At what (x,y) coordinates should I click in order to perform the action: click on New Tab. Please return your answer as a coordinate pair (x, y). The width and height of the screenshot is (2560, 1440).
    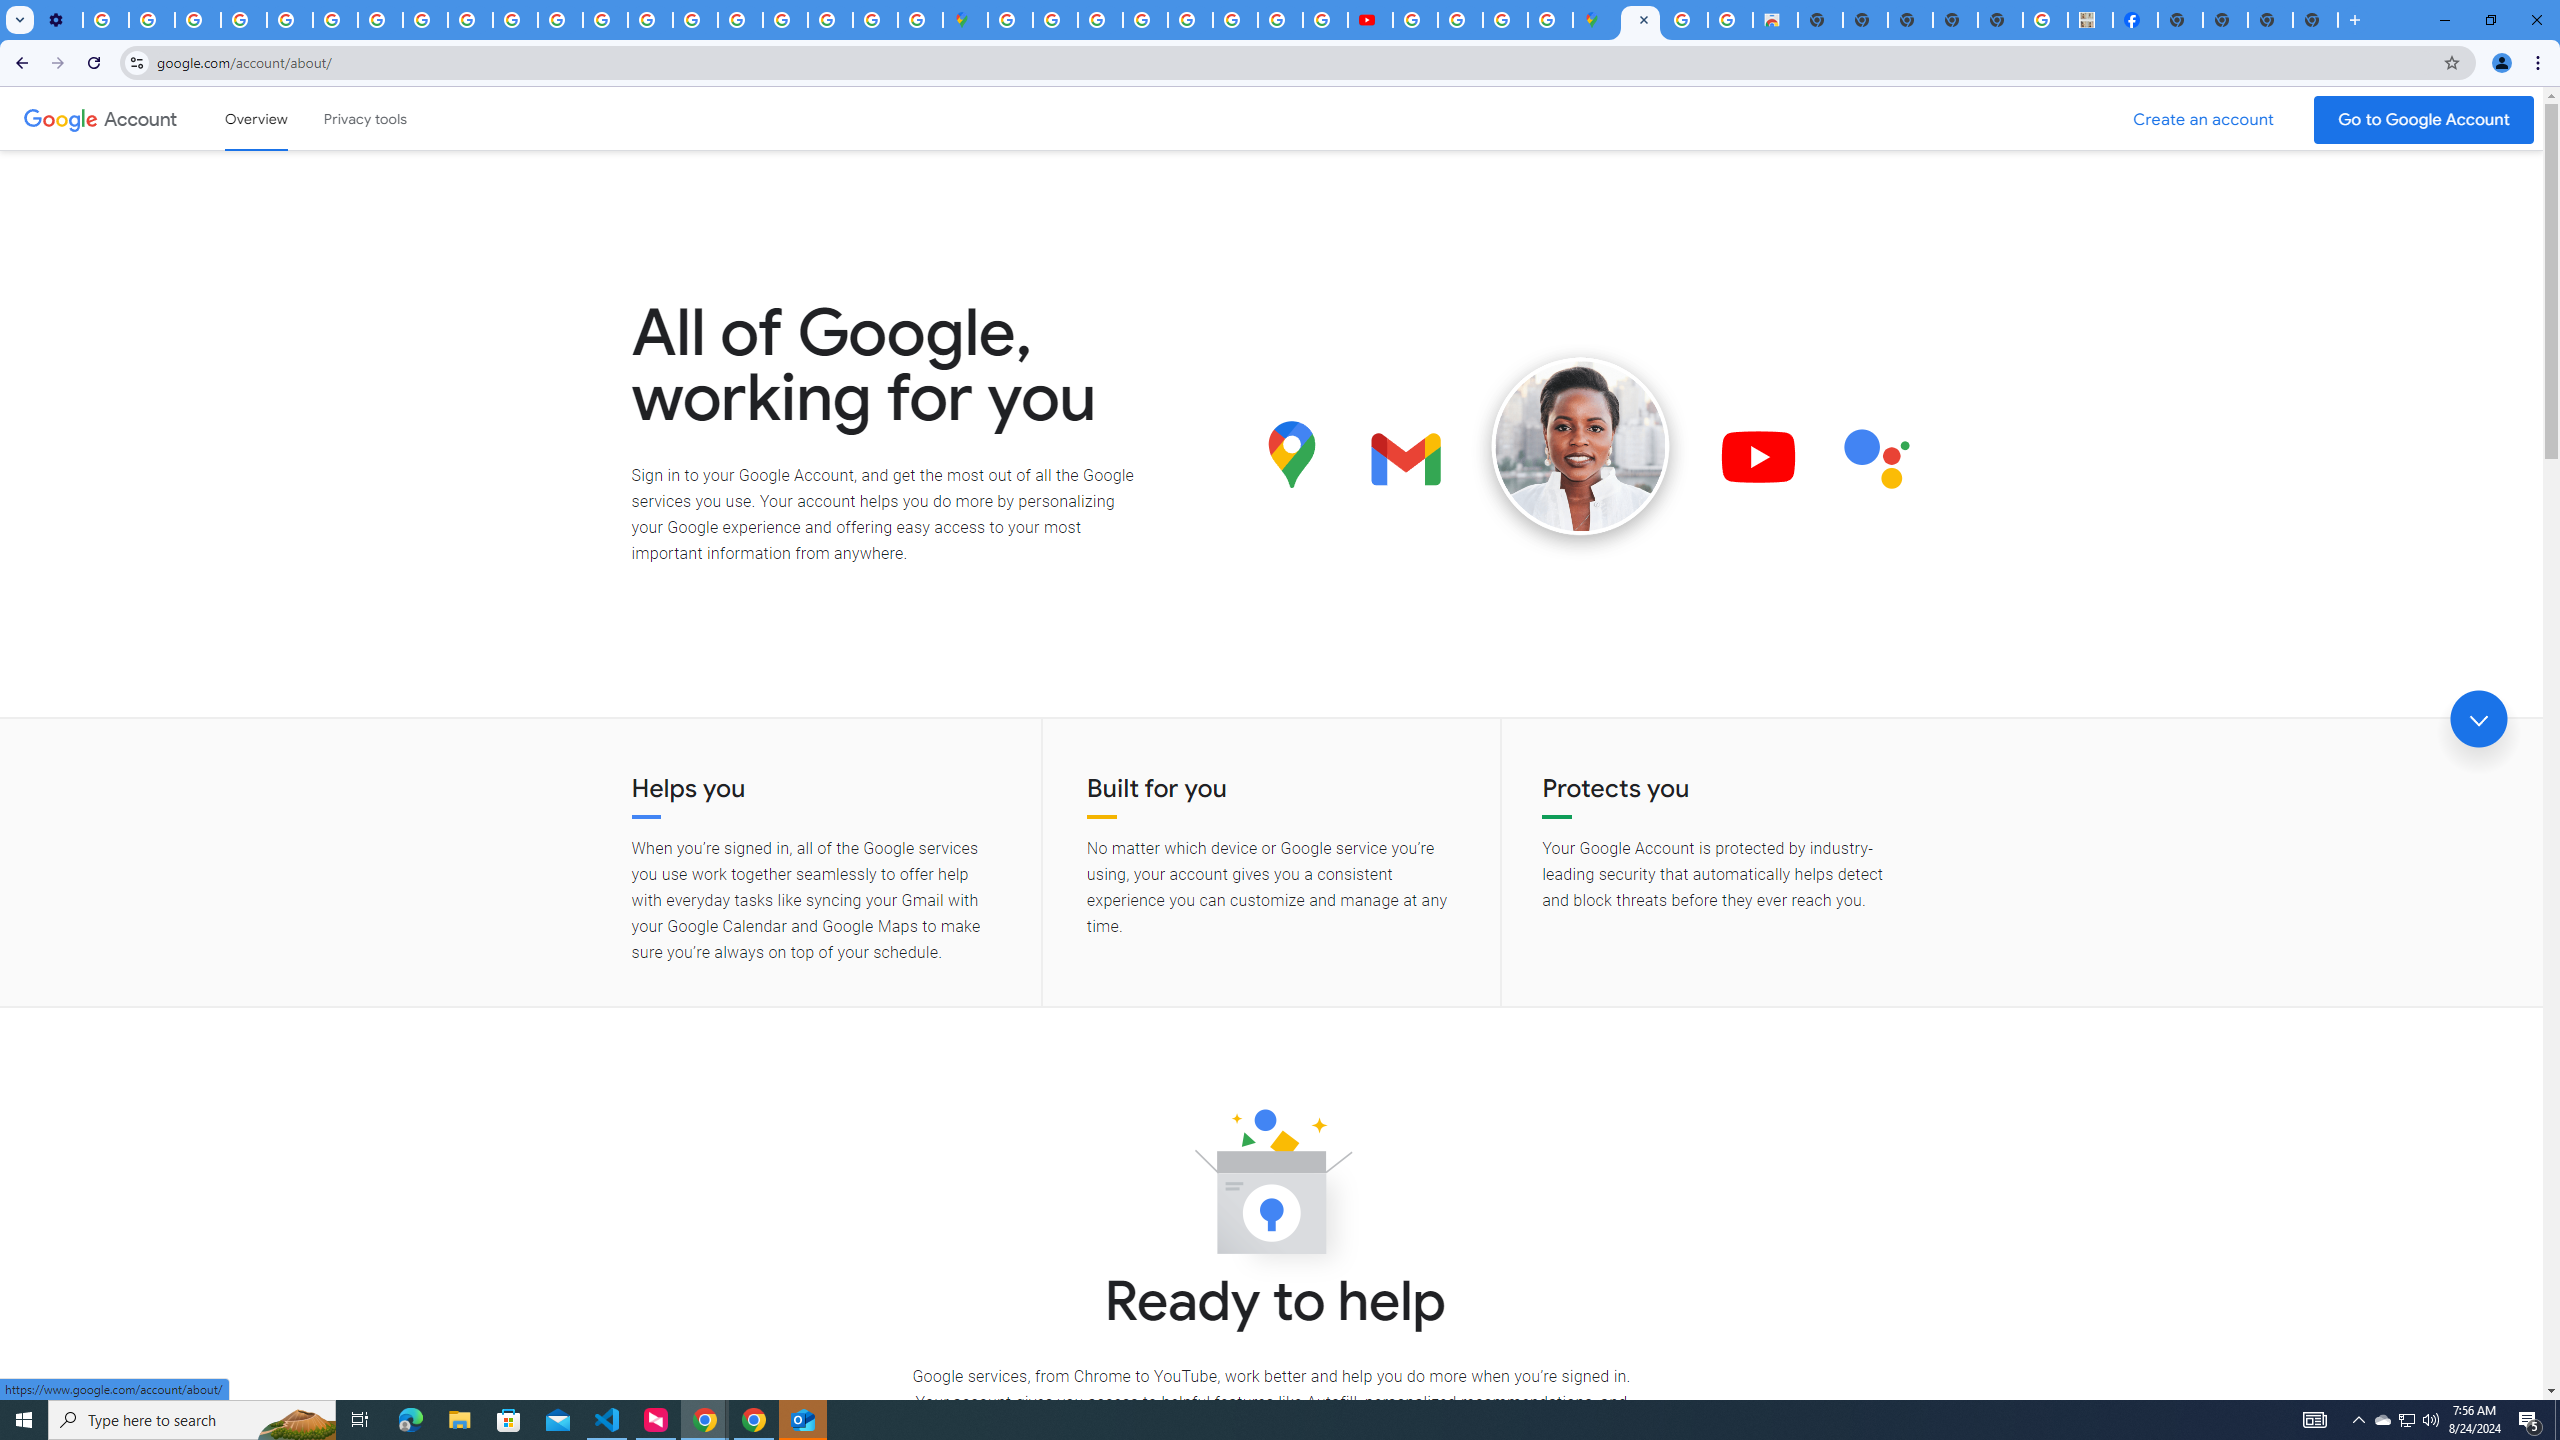
    Looking at the image, I should click on (2354, 20).